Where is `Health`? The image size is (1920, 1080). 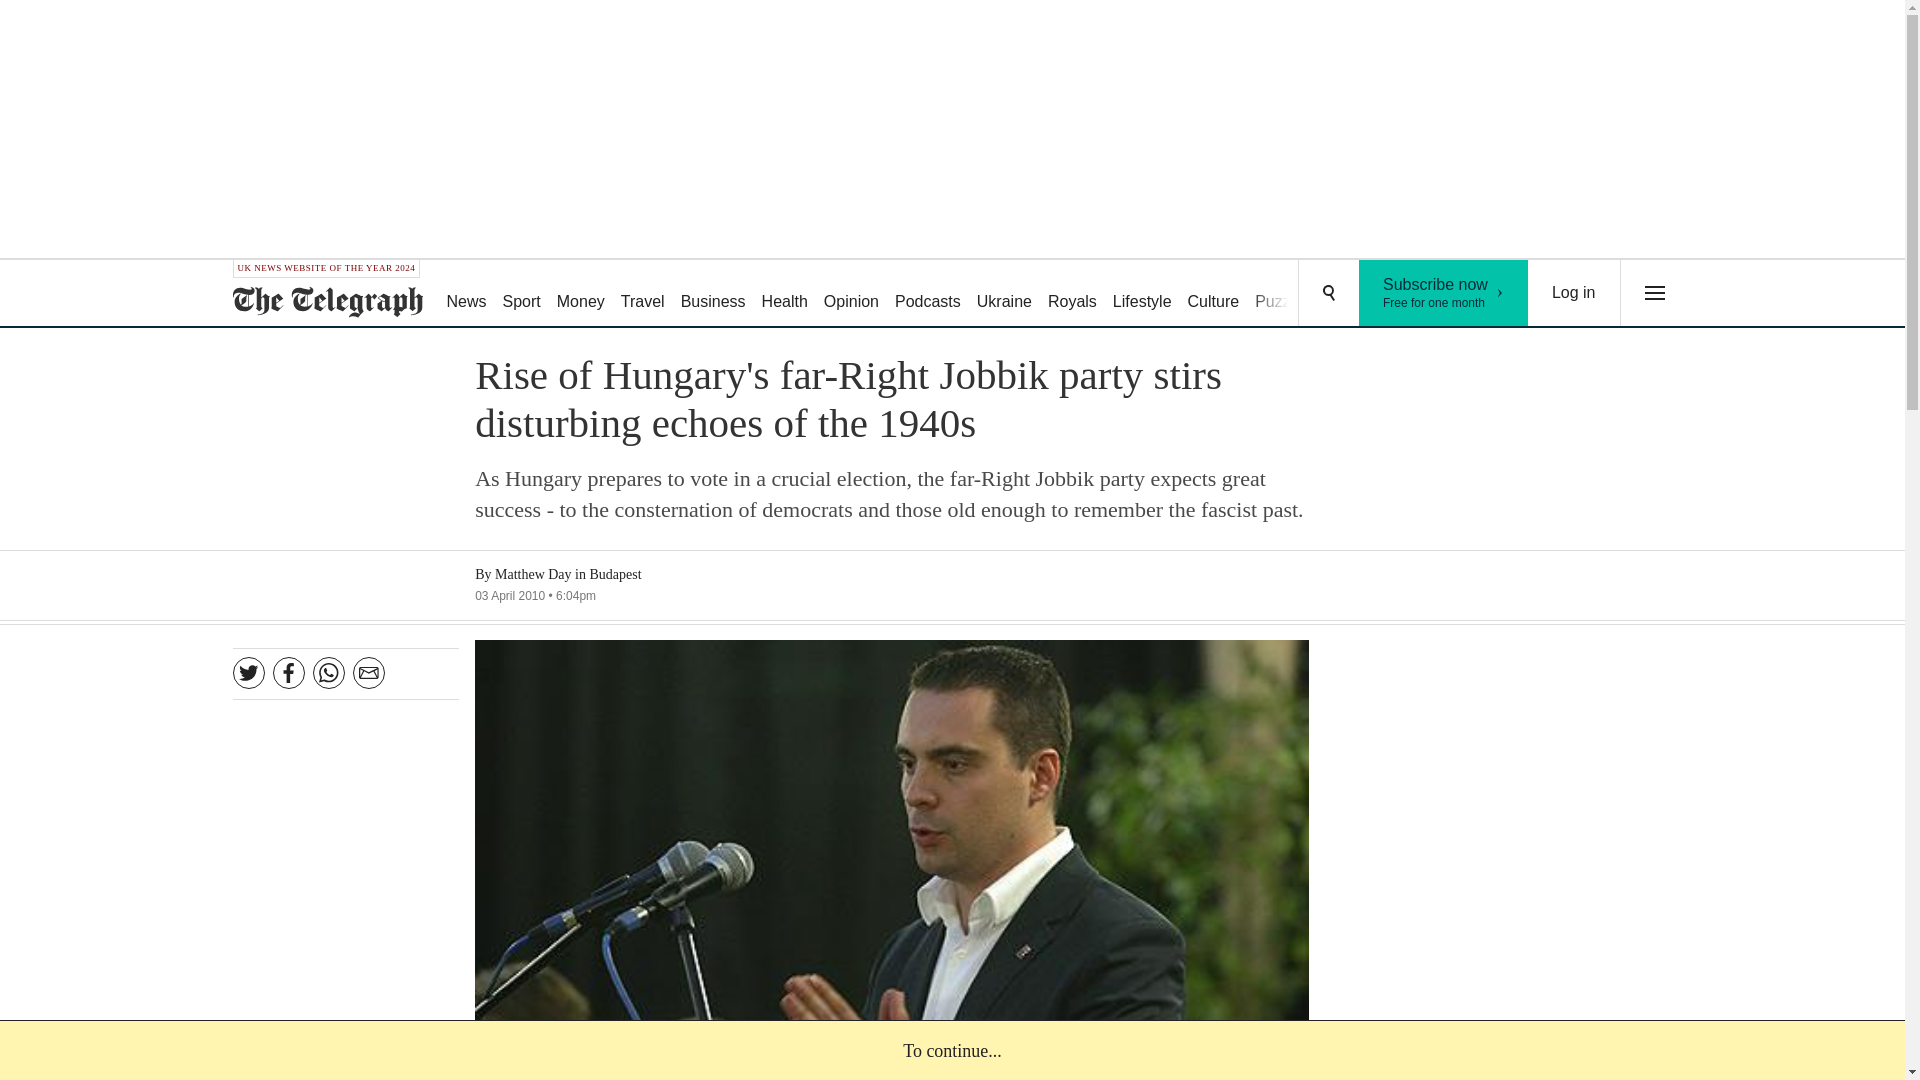
Health is located at coordinates (785, 294).